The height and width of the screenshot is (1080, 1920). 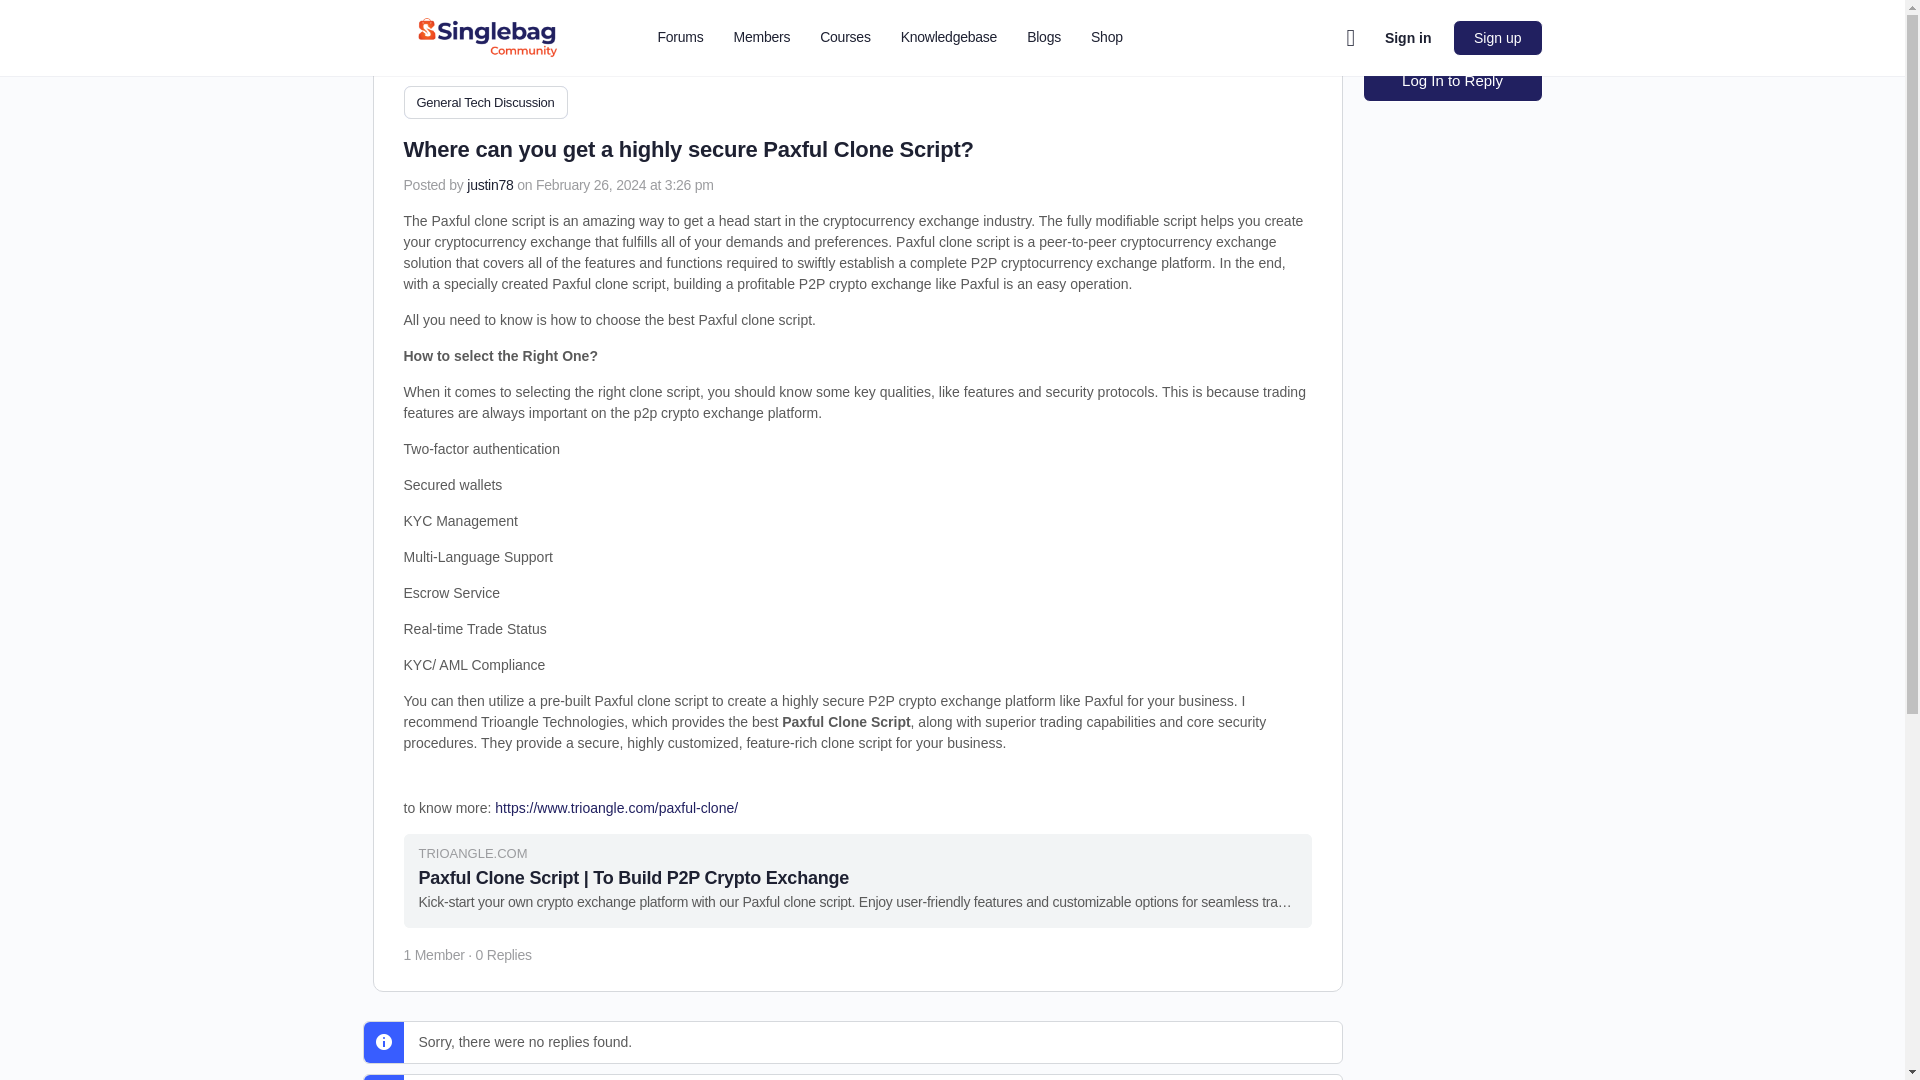 What do you see at coordinates (1497, 38) in the screenshot?
I see `Sign up` at bounding box center [1497, 38].